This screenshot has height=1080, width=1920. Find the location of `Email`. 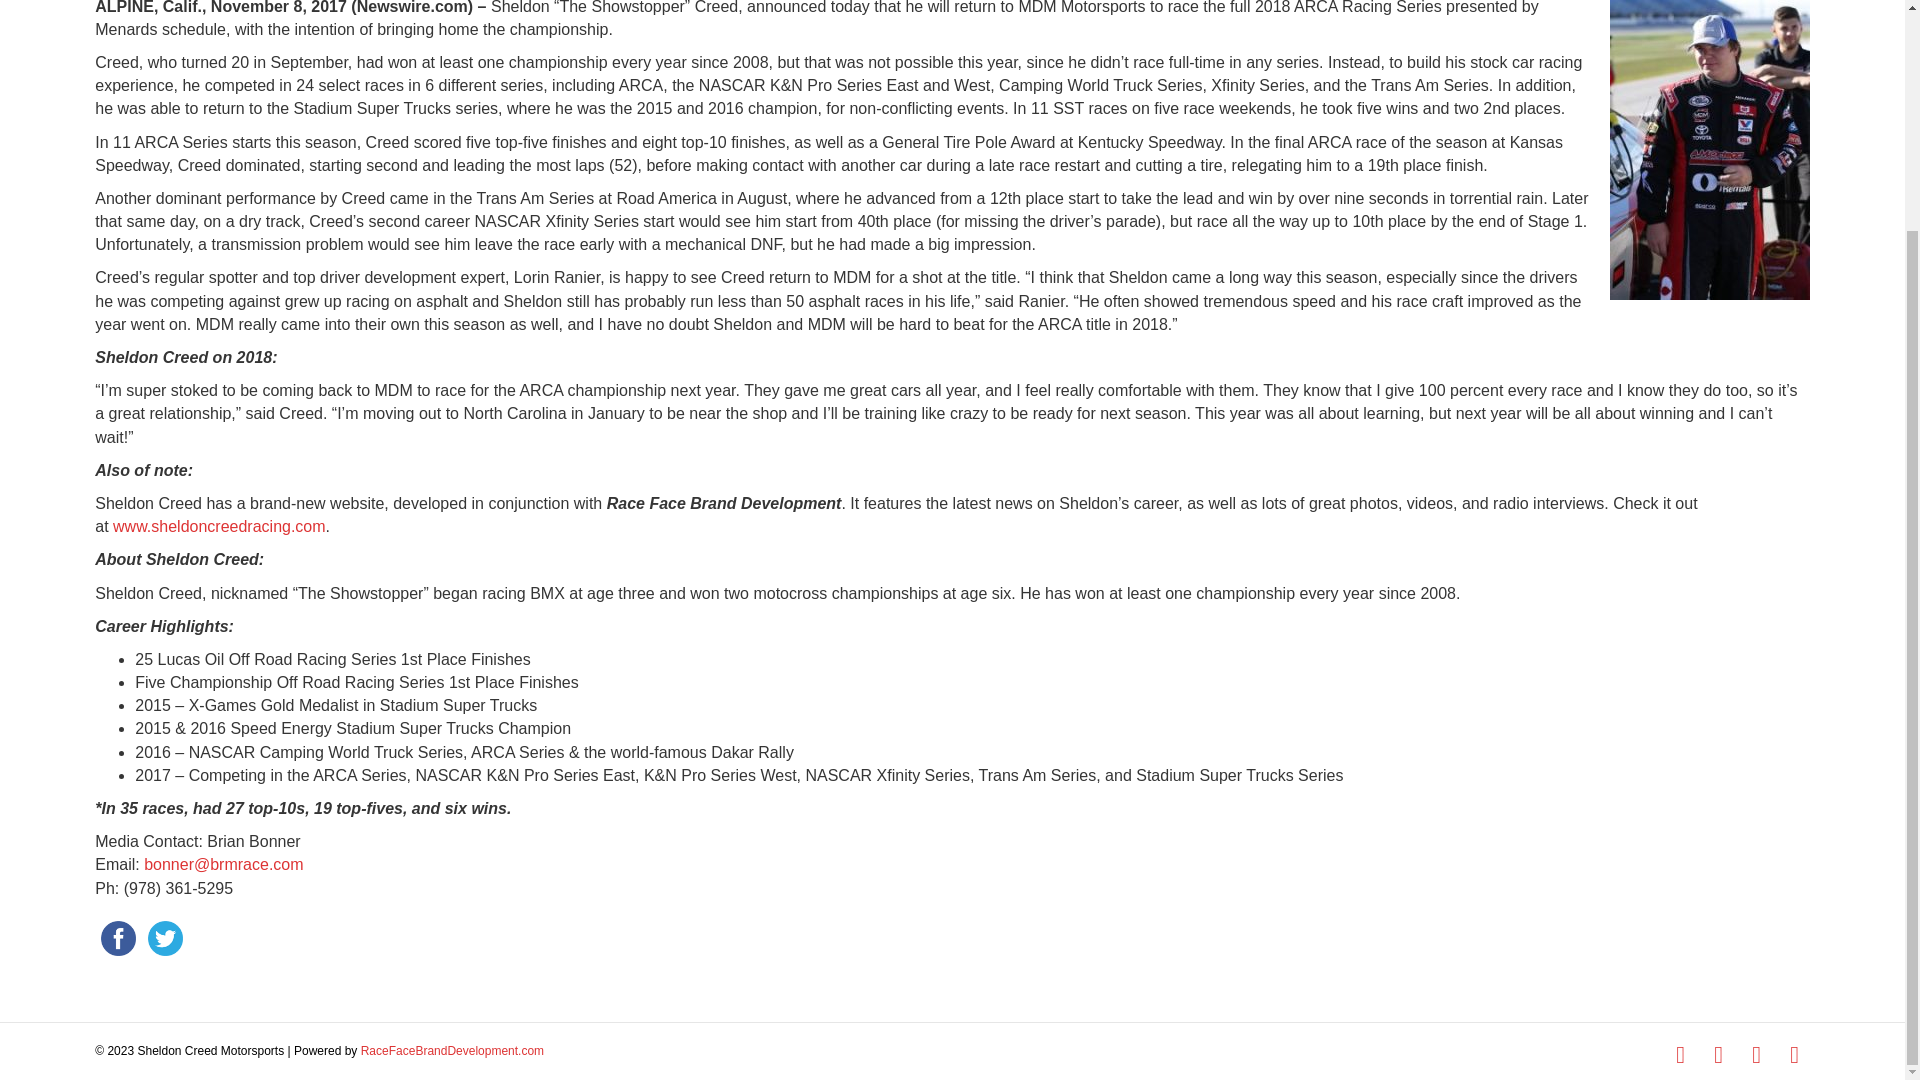

Email is located at coordinates (1794, 1055).